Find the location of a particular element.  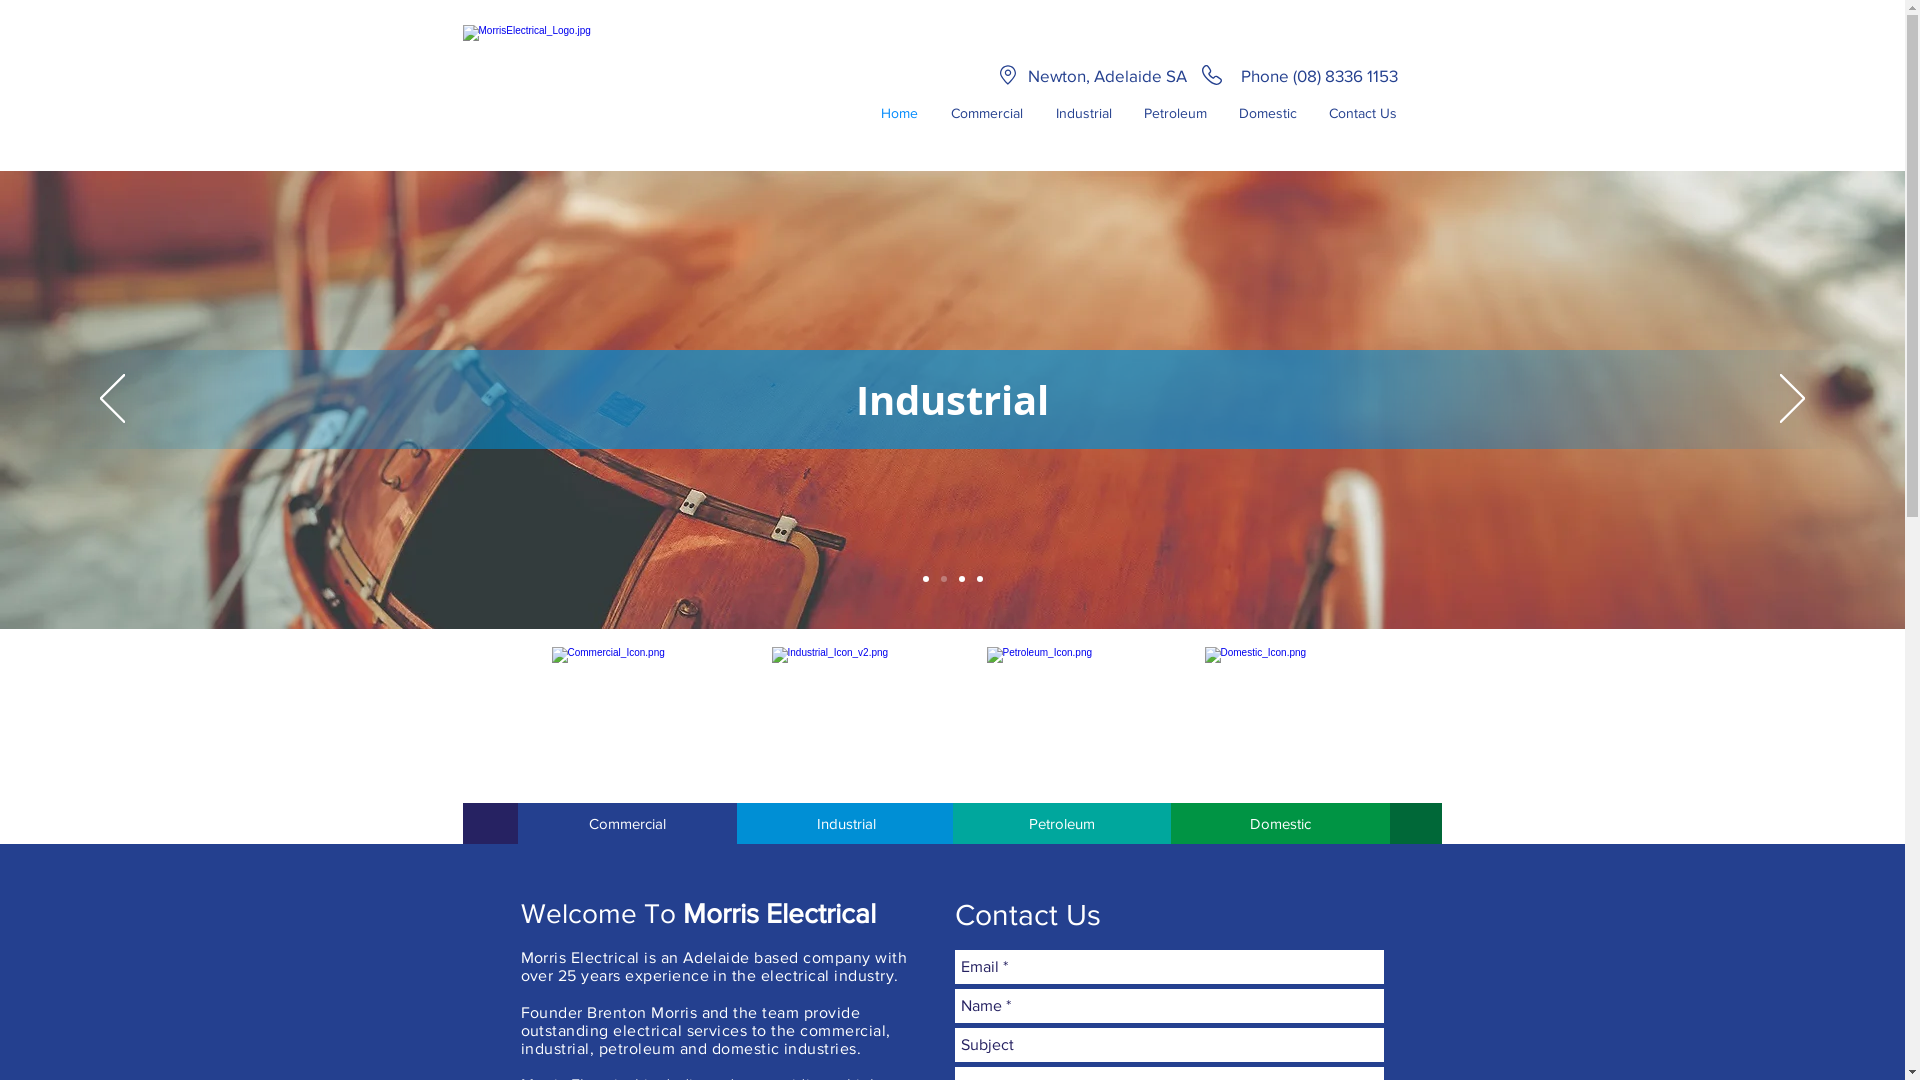

Home is located at coordinates (899, 113).